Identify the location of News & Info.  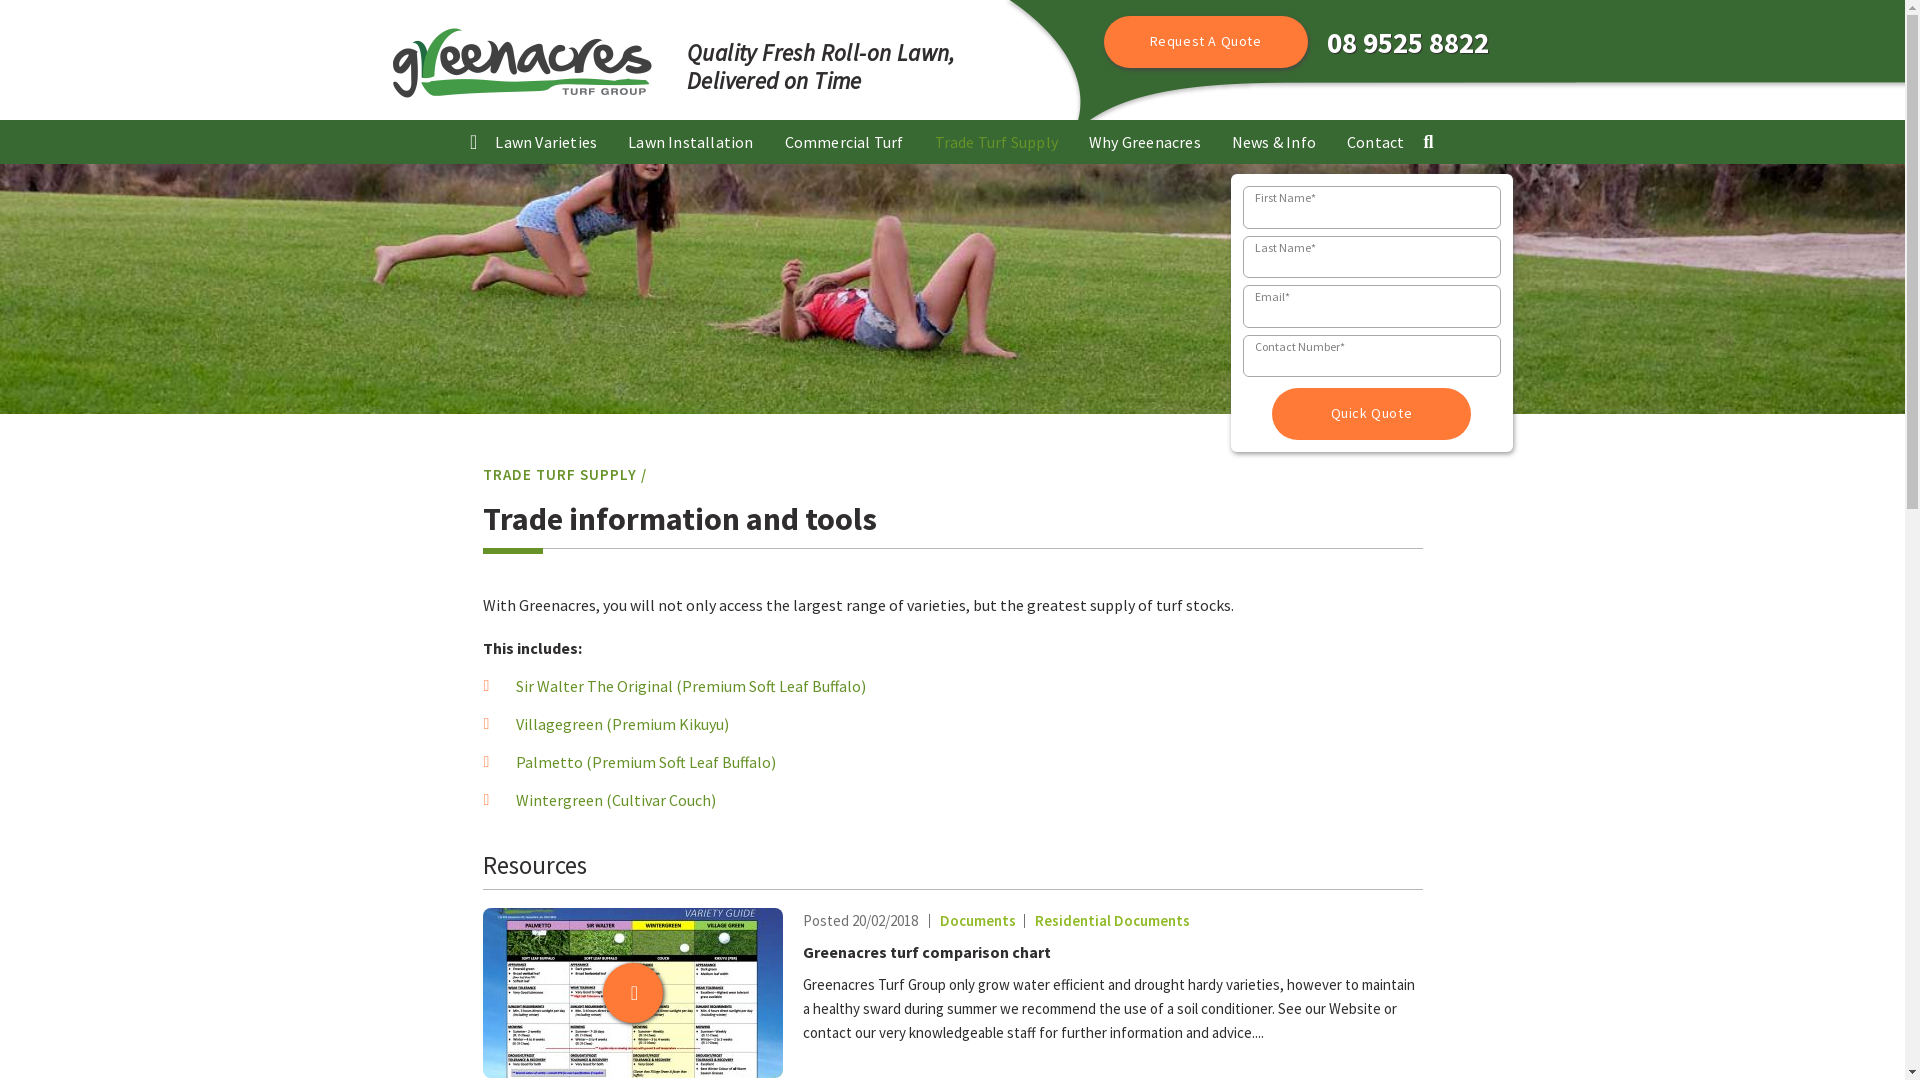
(1274, 142).